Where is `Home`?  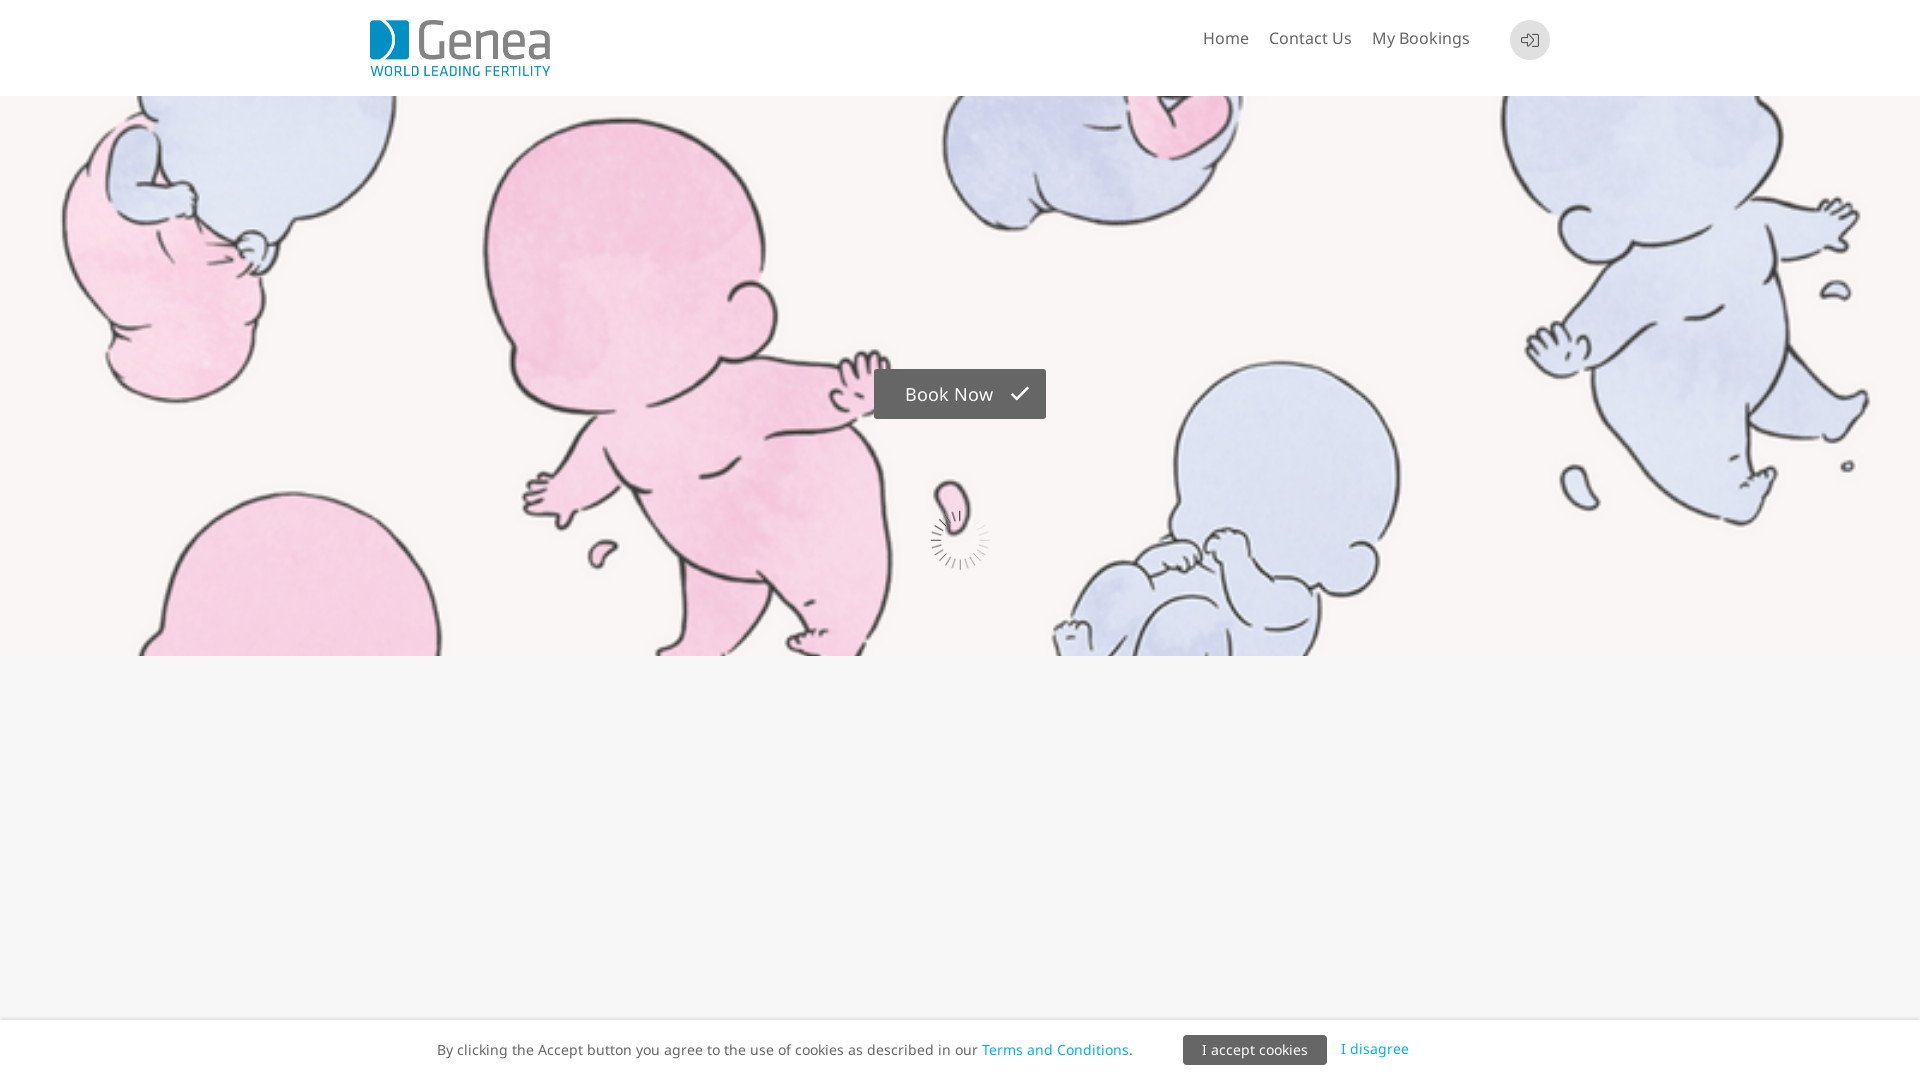 Home is located at coordinates (1226, 40).